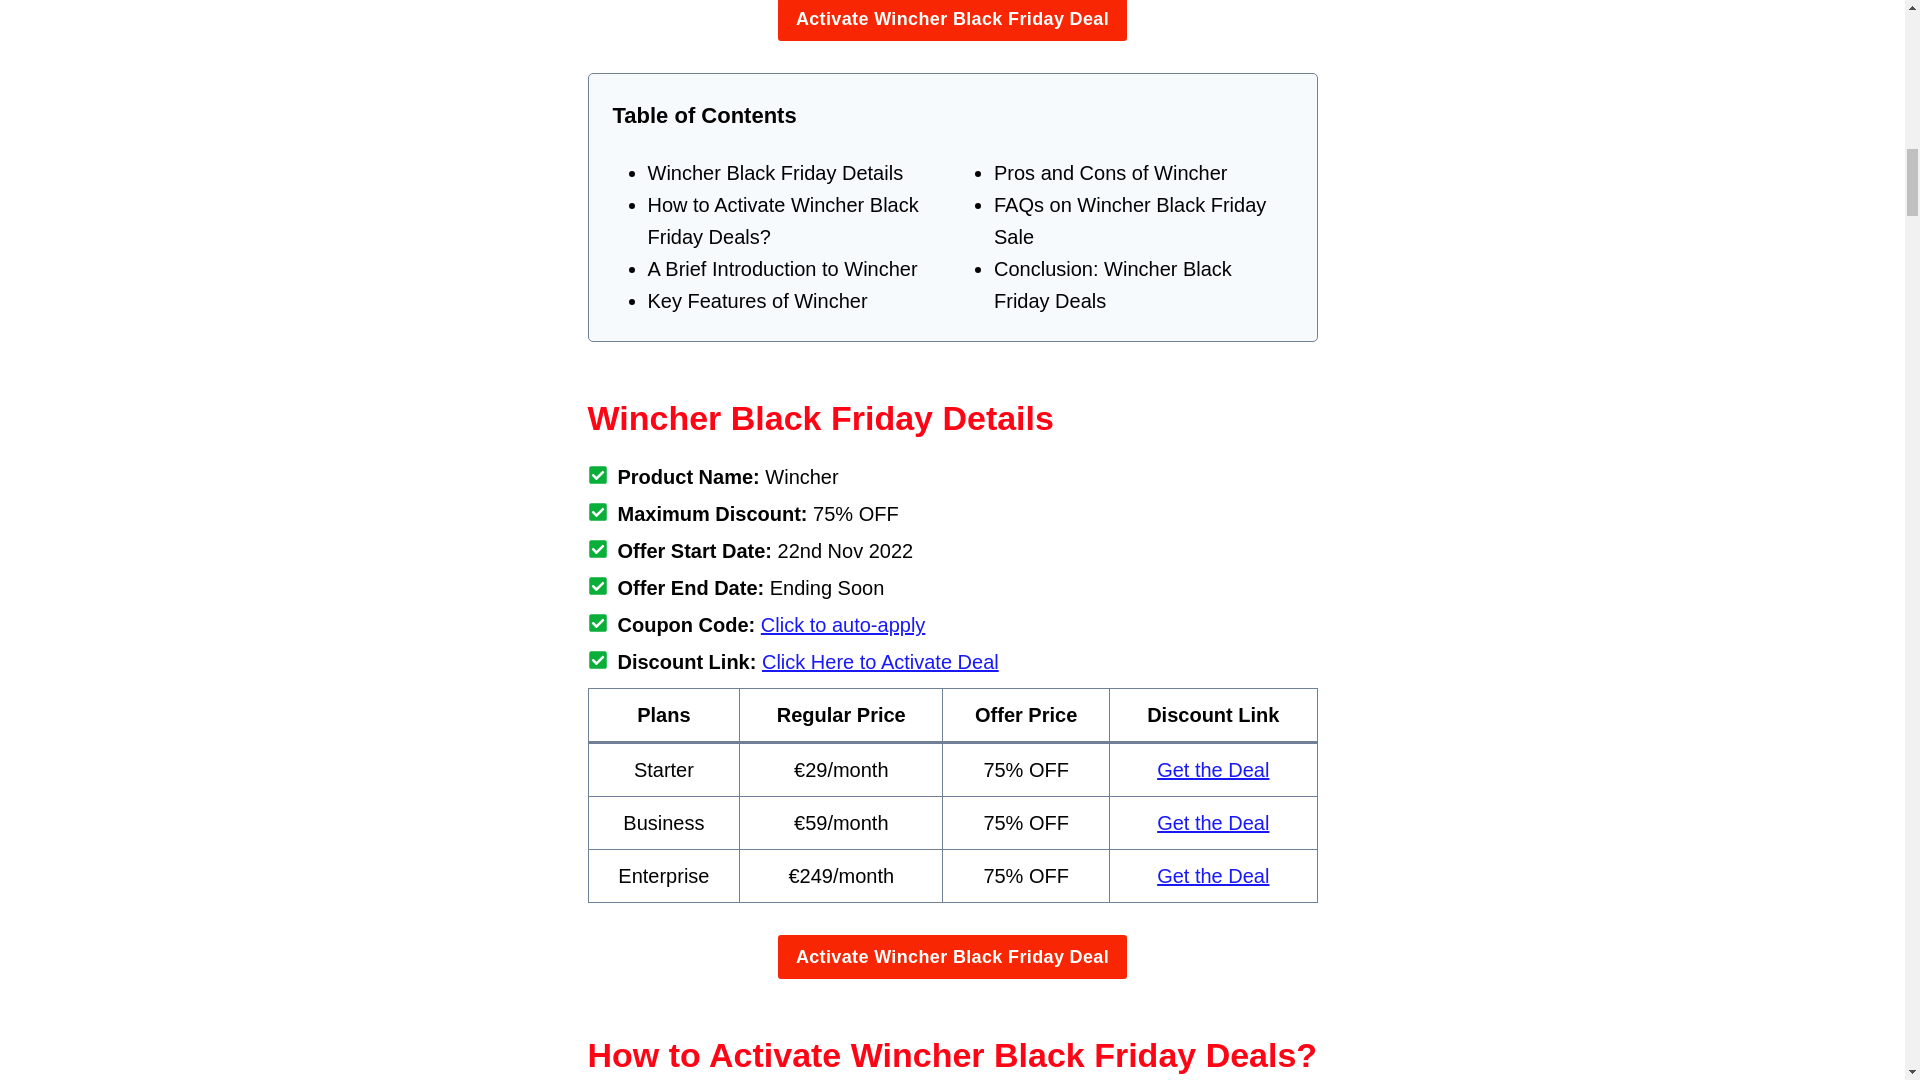  What do you see at coordinates (1110, 172) in the screenshot?
I see `Pros and Cons of Wincher` at bounding box center [1110, 172].